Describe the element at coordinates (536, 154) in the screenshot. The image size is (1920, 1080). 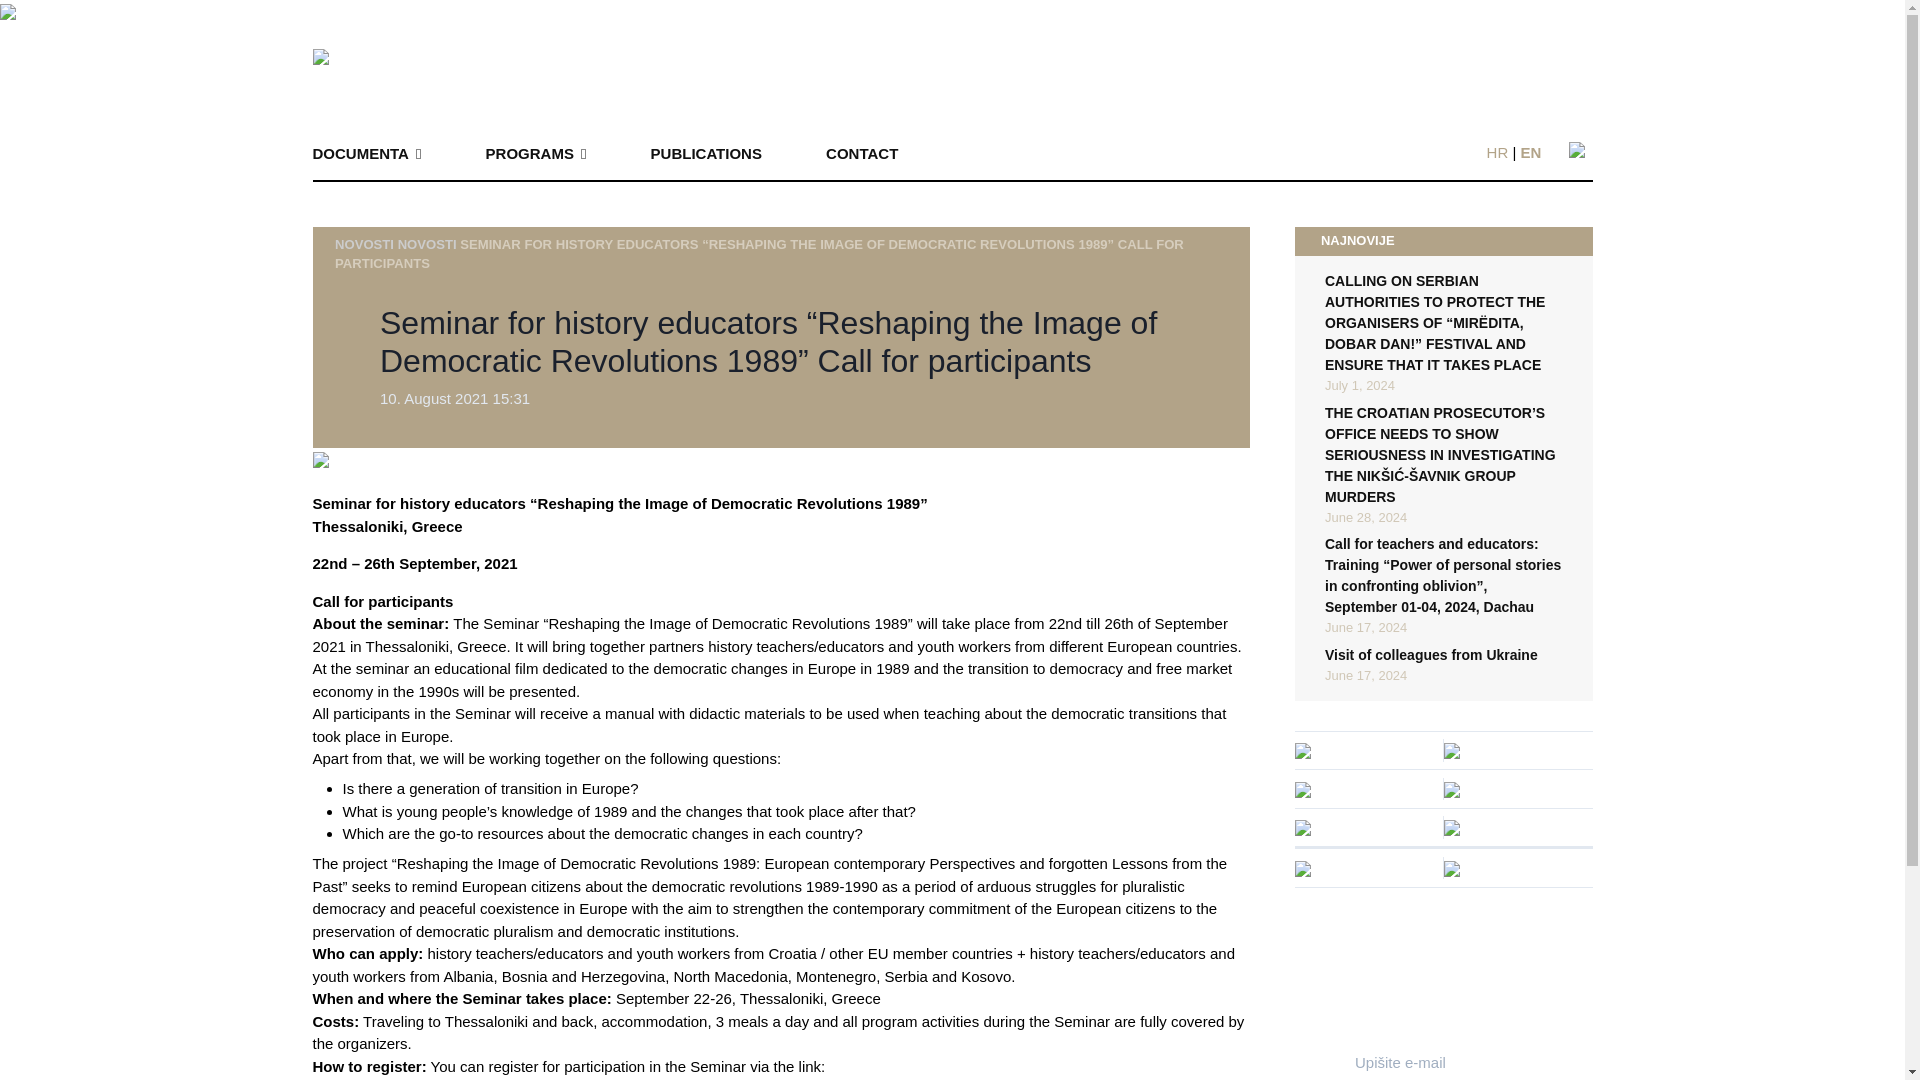
I see `PROGRAMS` at that location.